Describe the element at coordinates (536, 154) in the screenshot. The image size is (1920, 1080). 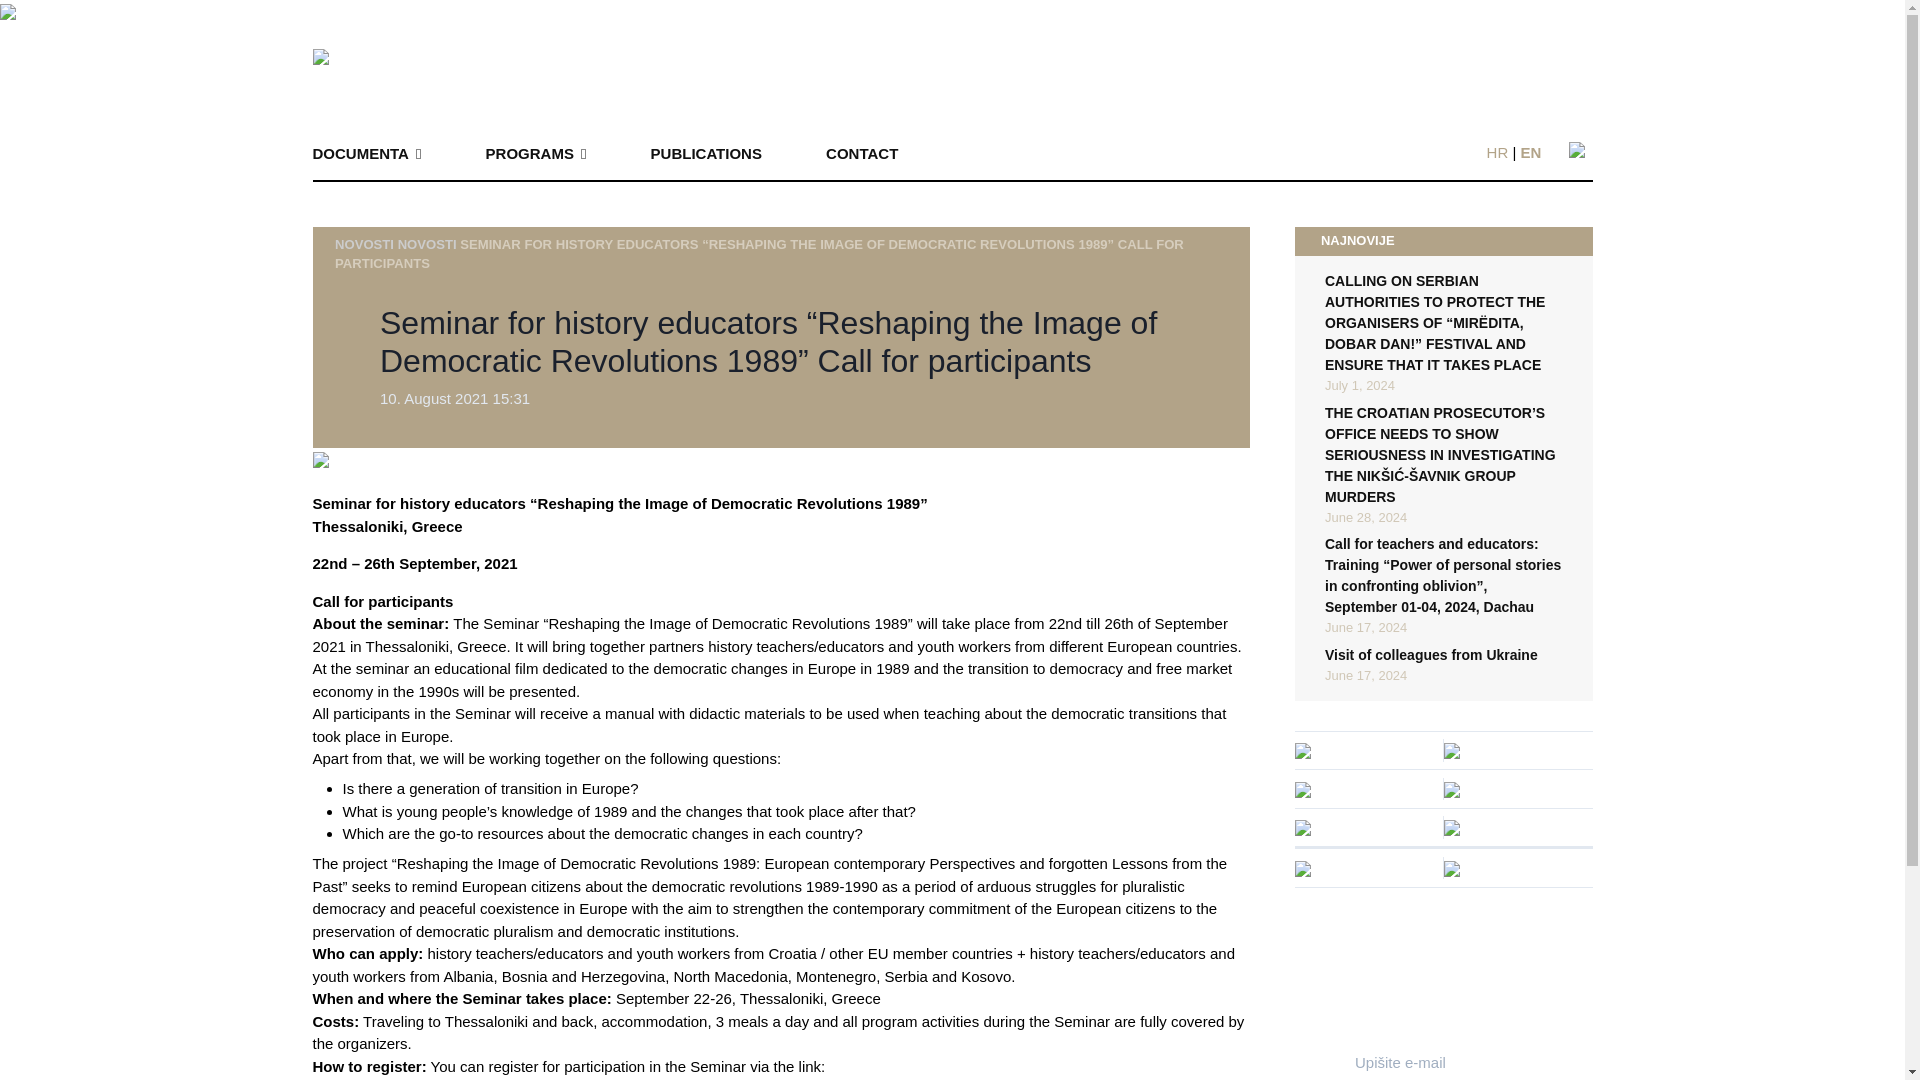
I see `PROGRAMS` at that location.